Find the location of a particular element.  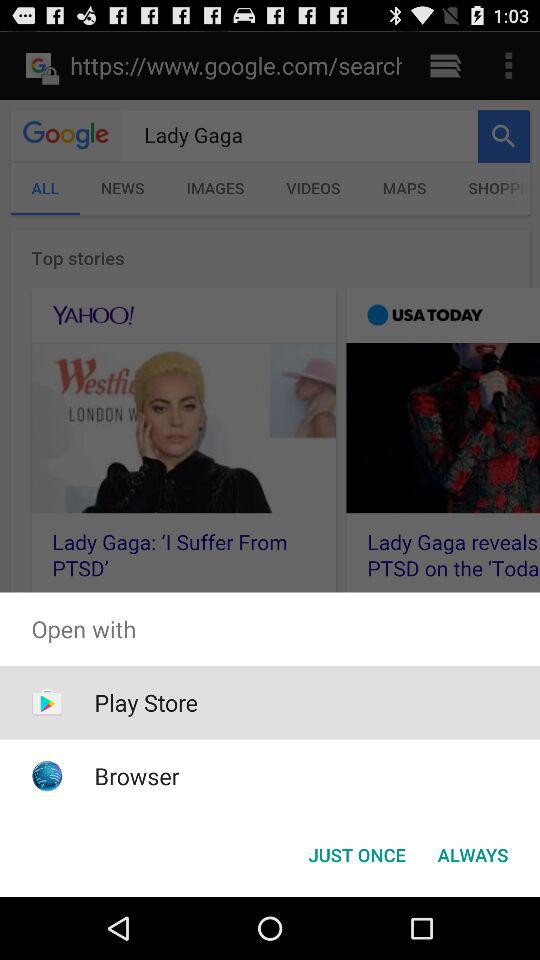

press the button to the left of the always item is located at coordinates (356, 854).